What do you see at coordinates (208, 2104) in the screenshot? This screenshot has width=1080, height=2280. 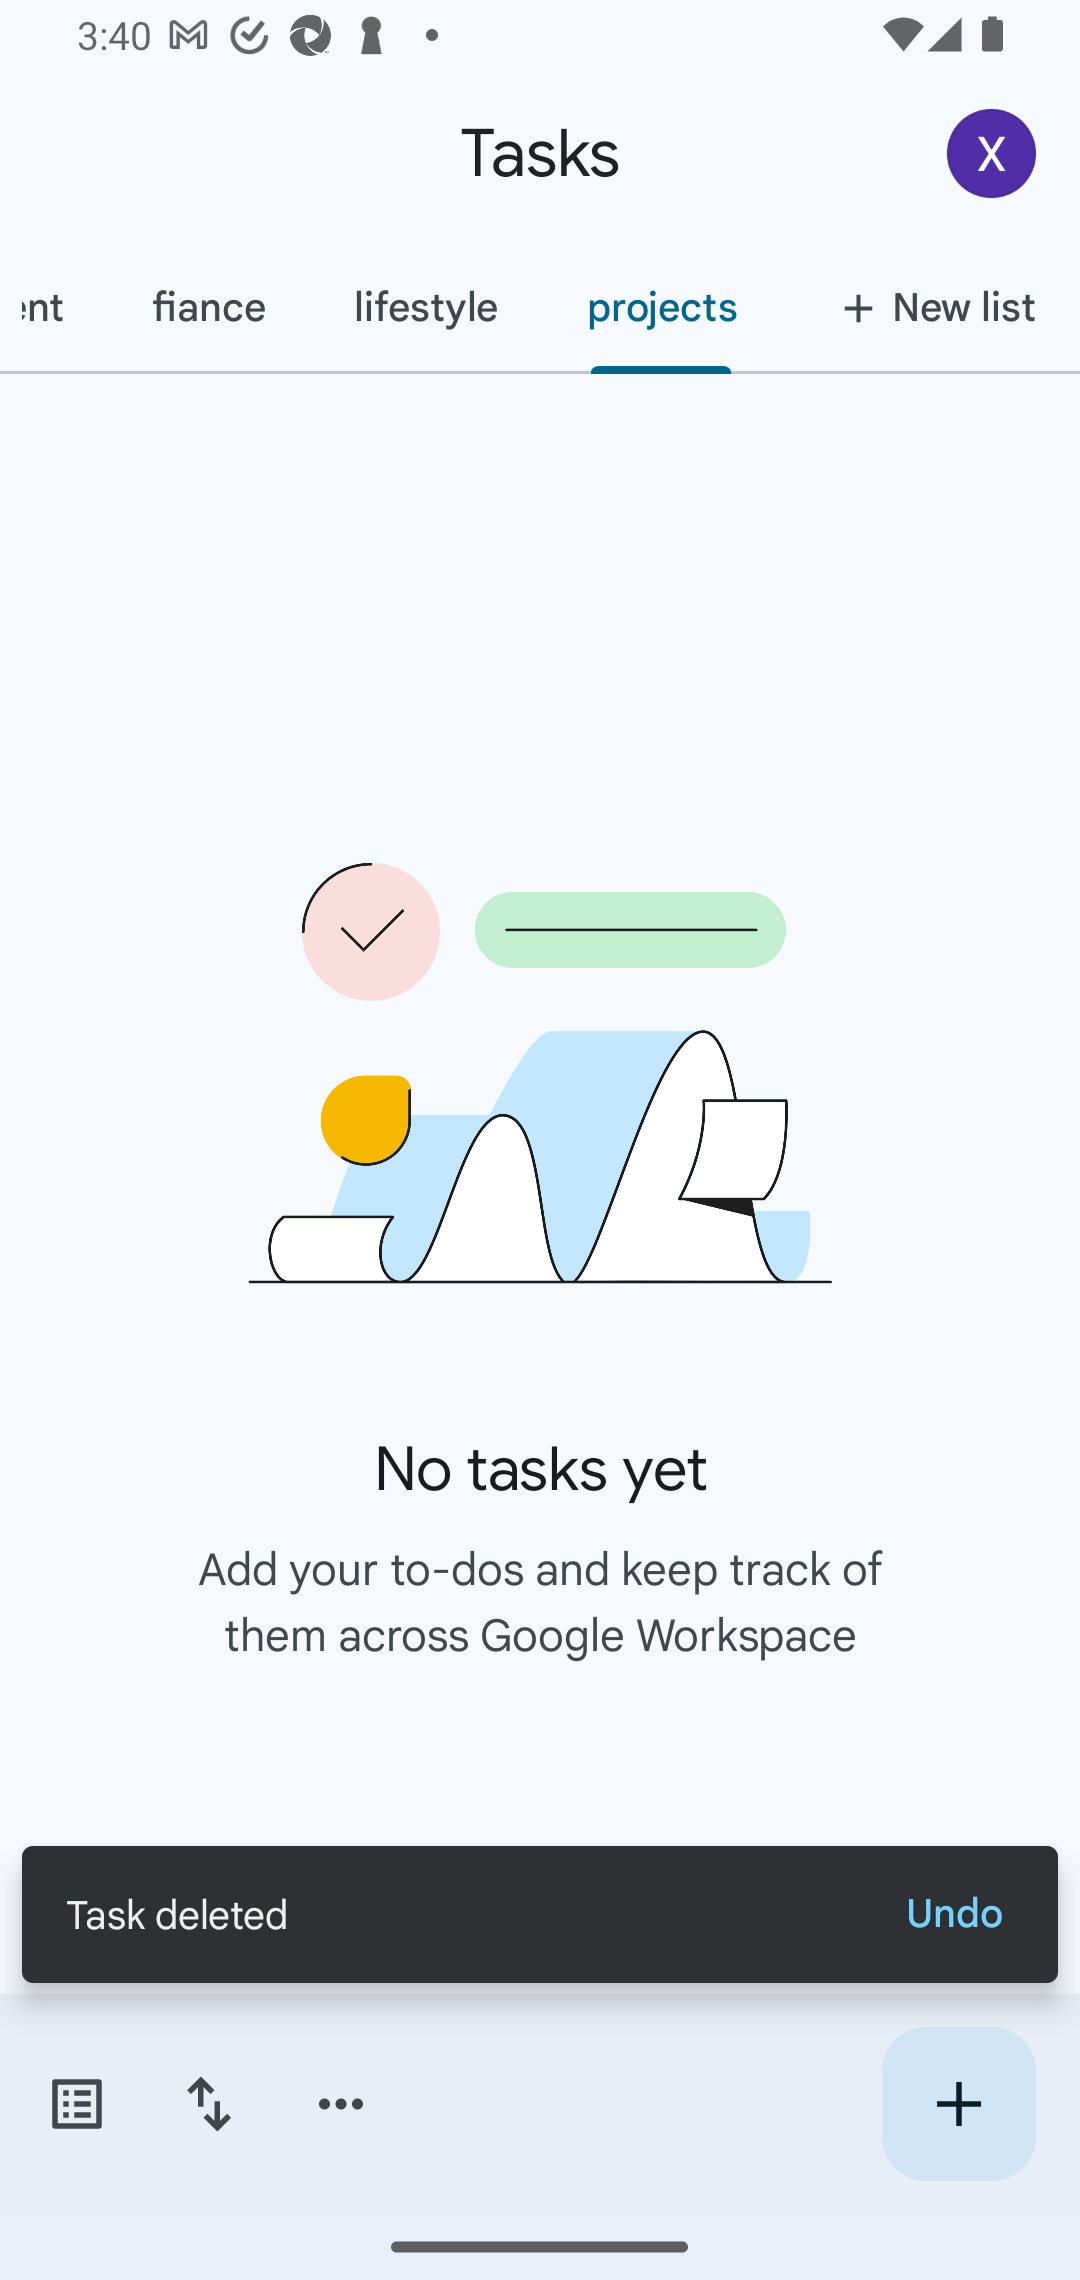 I see `Change sort order` at bounding box center [208, 2104].